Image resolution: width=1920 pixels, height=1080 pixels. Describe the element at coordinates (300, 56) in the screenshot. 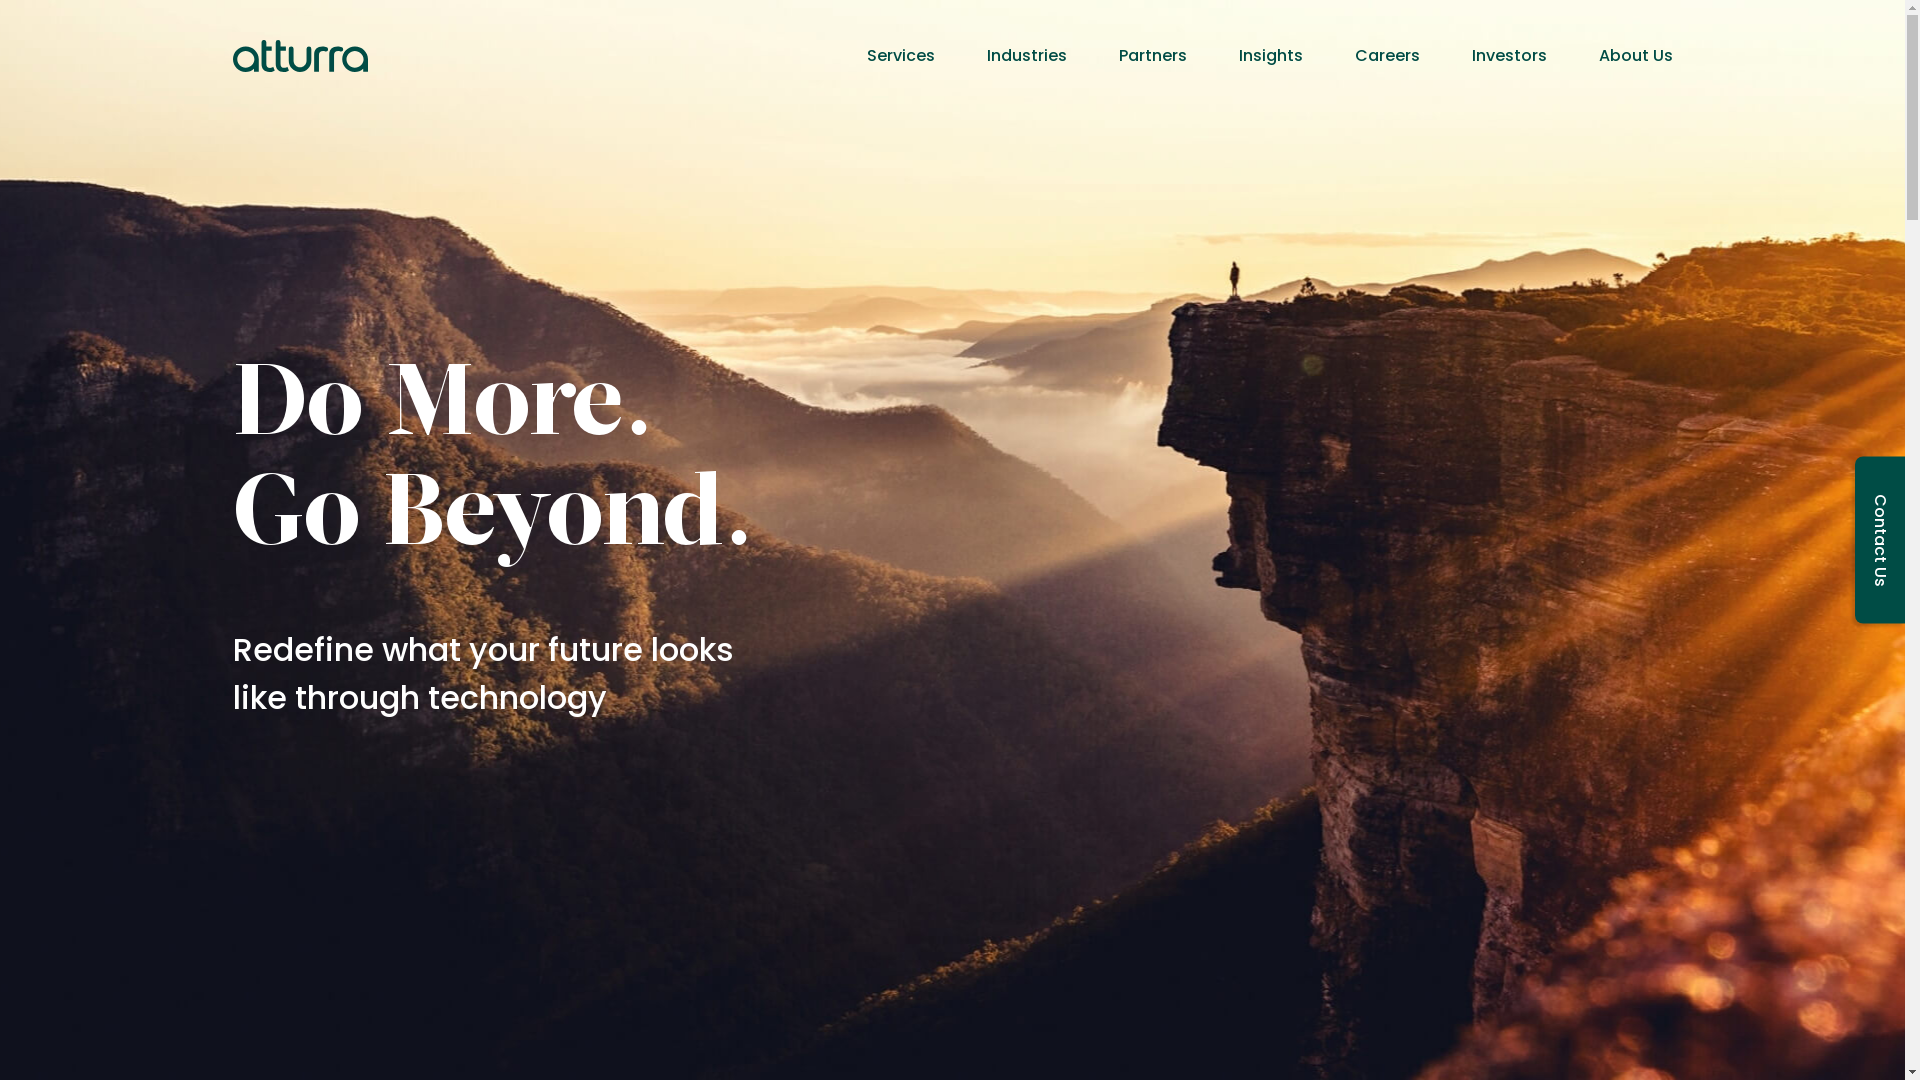

I see `Home` at that location.